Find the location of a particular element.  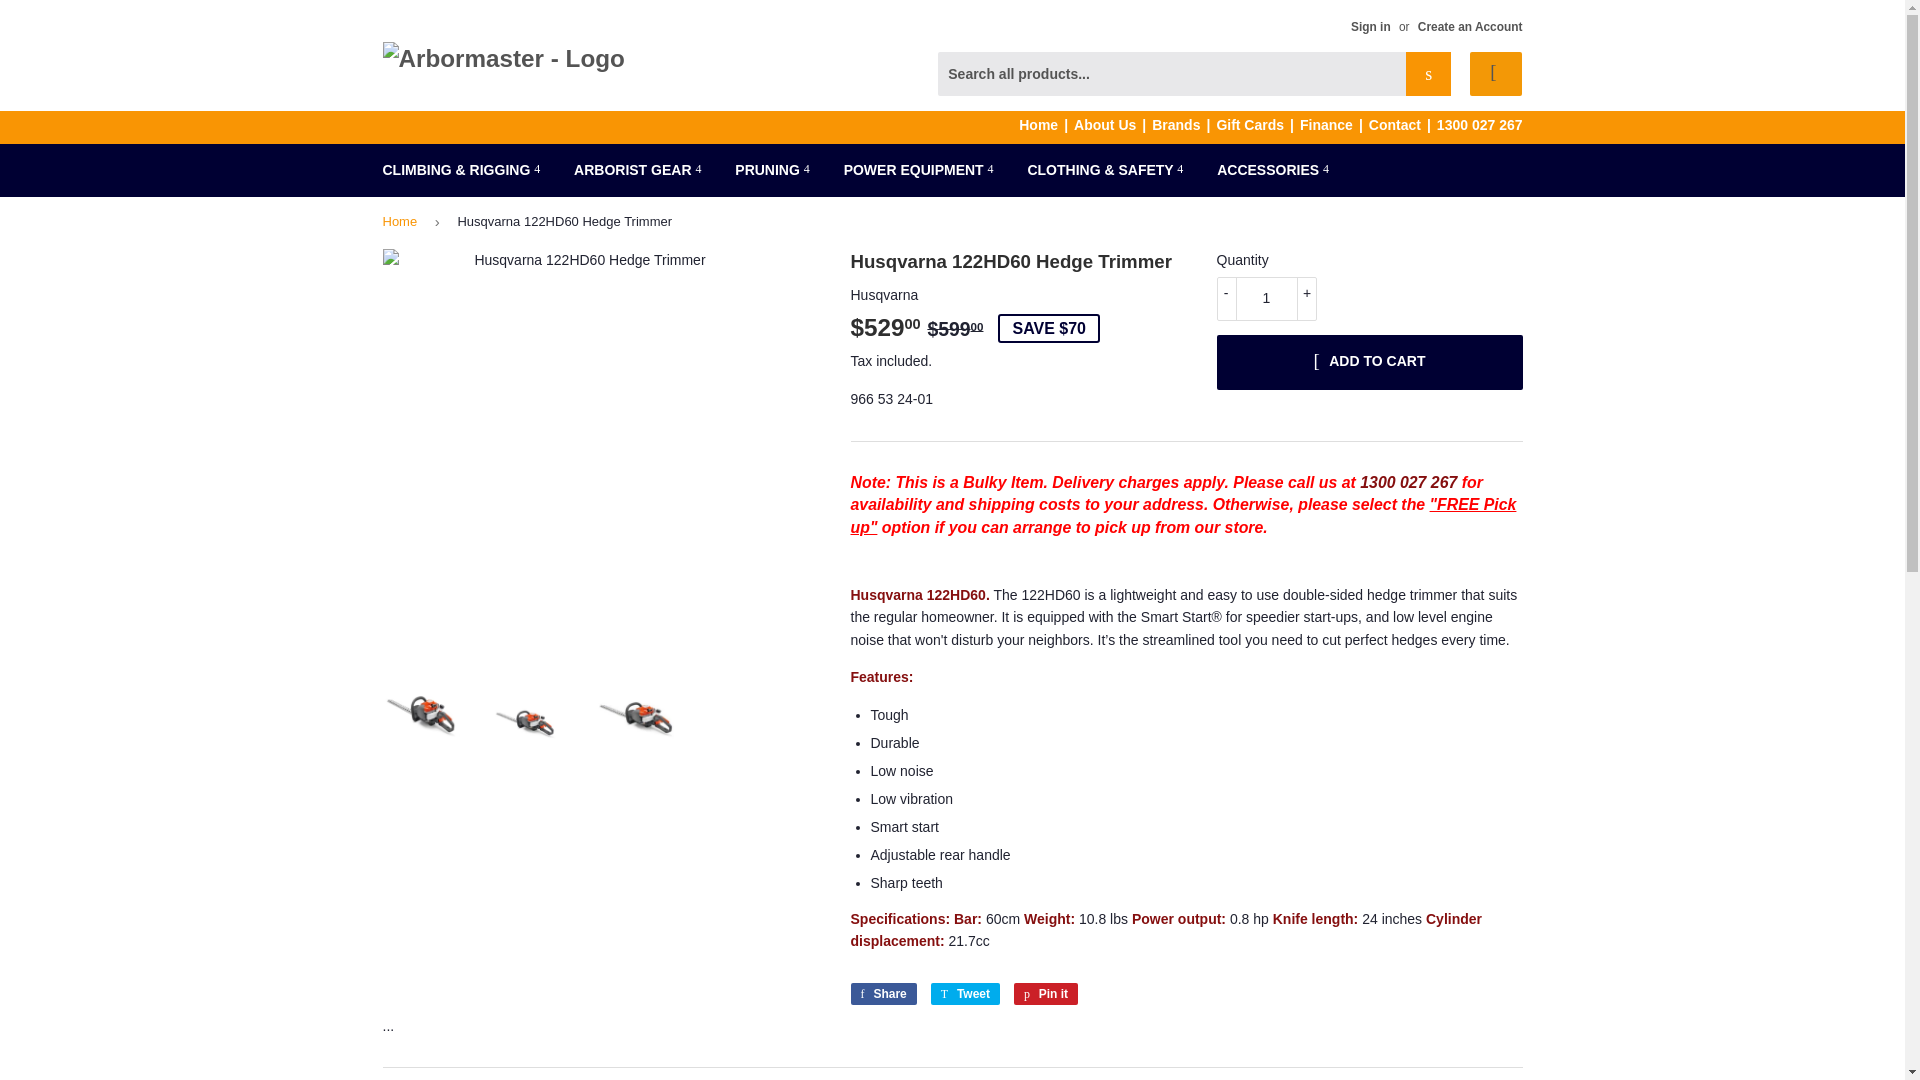

Sign in is located at coordinates (1370, 26).